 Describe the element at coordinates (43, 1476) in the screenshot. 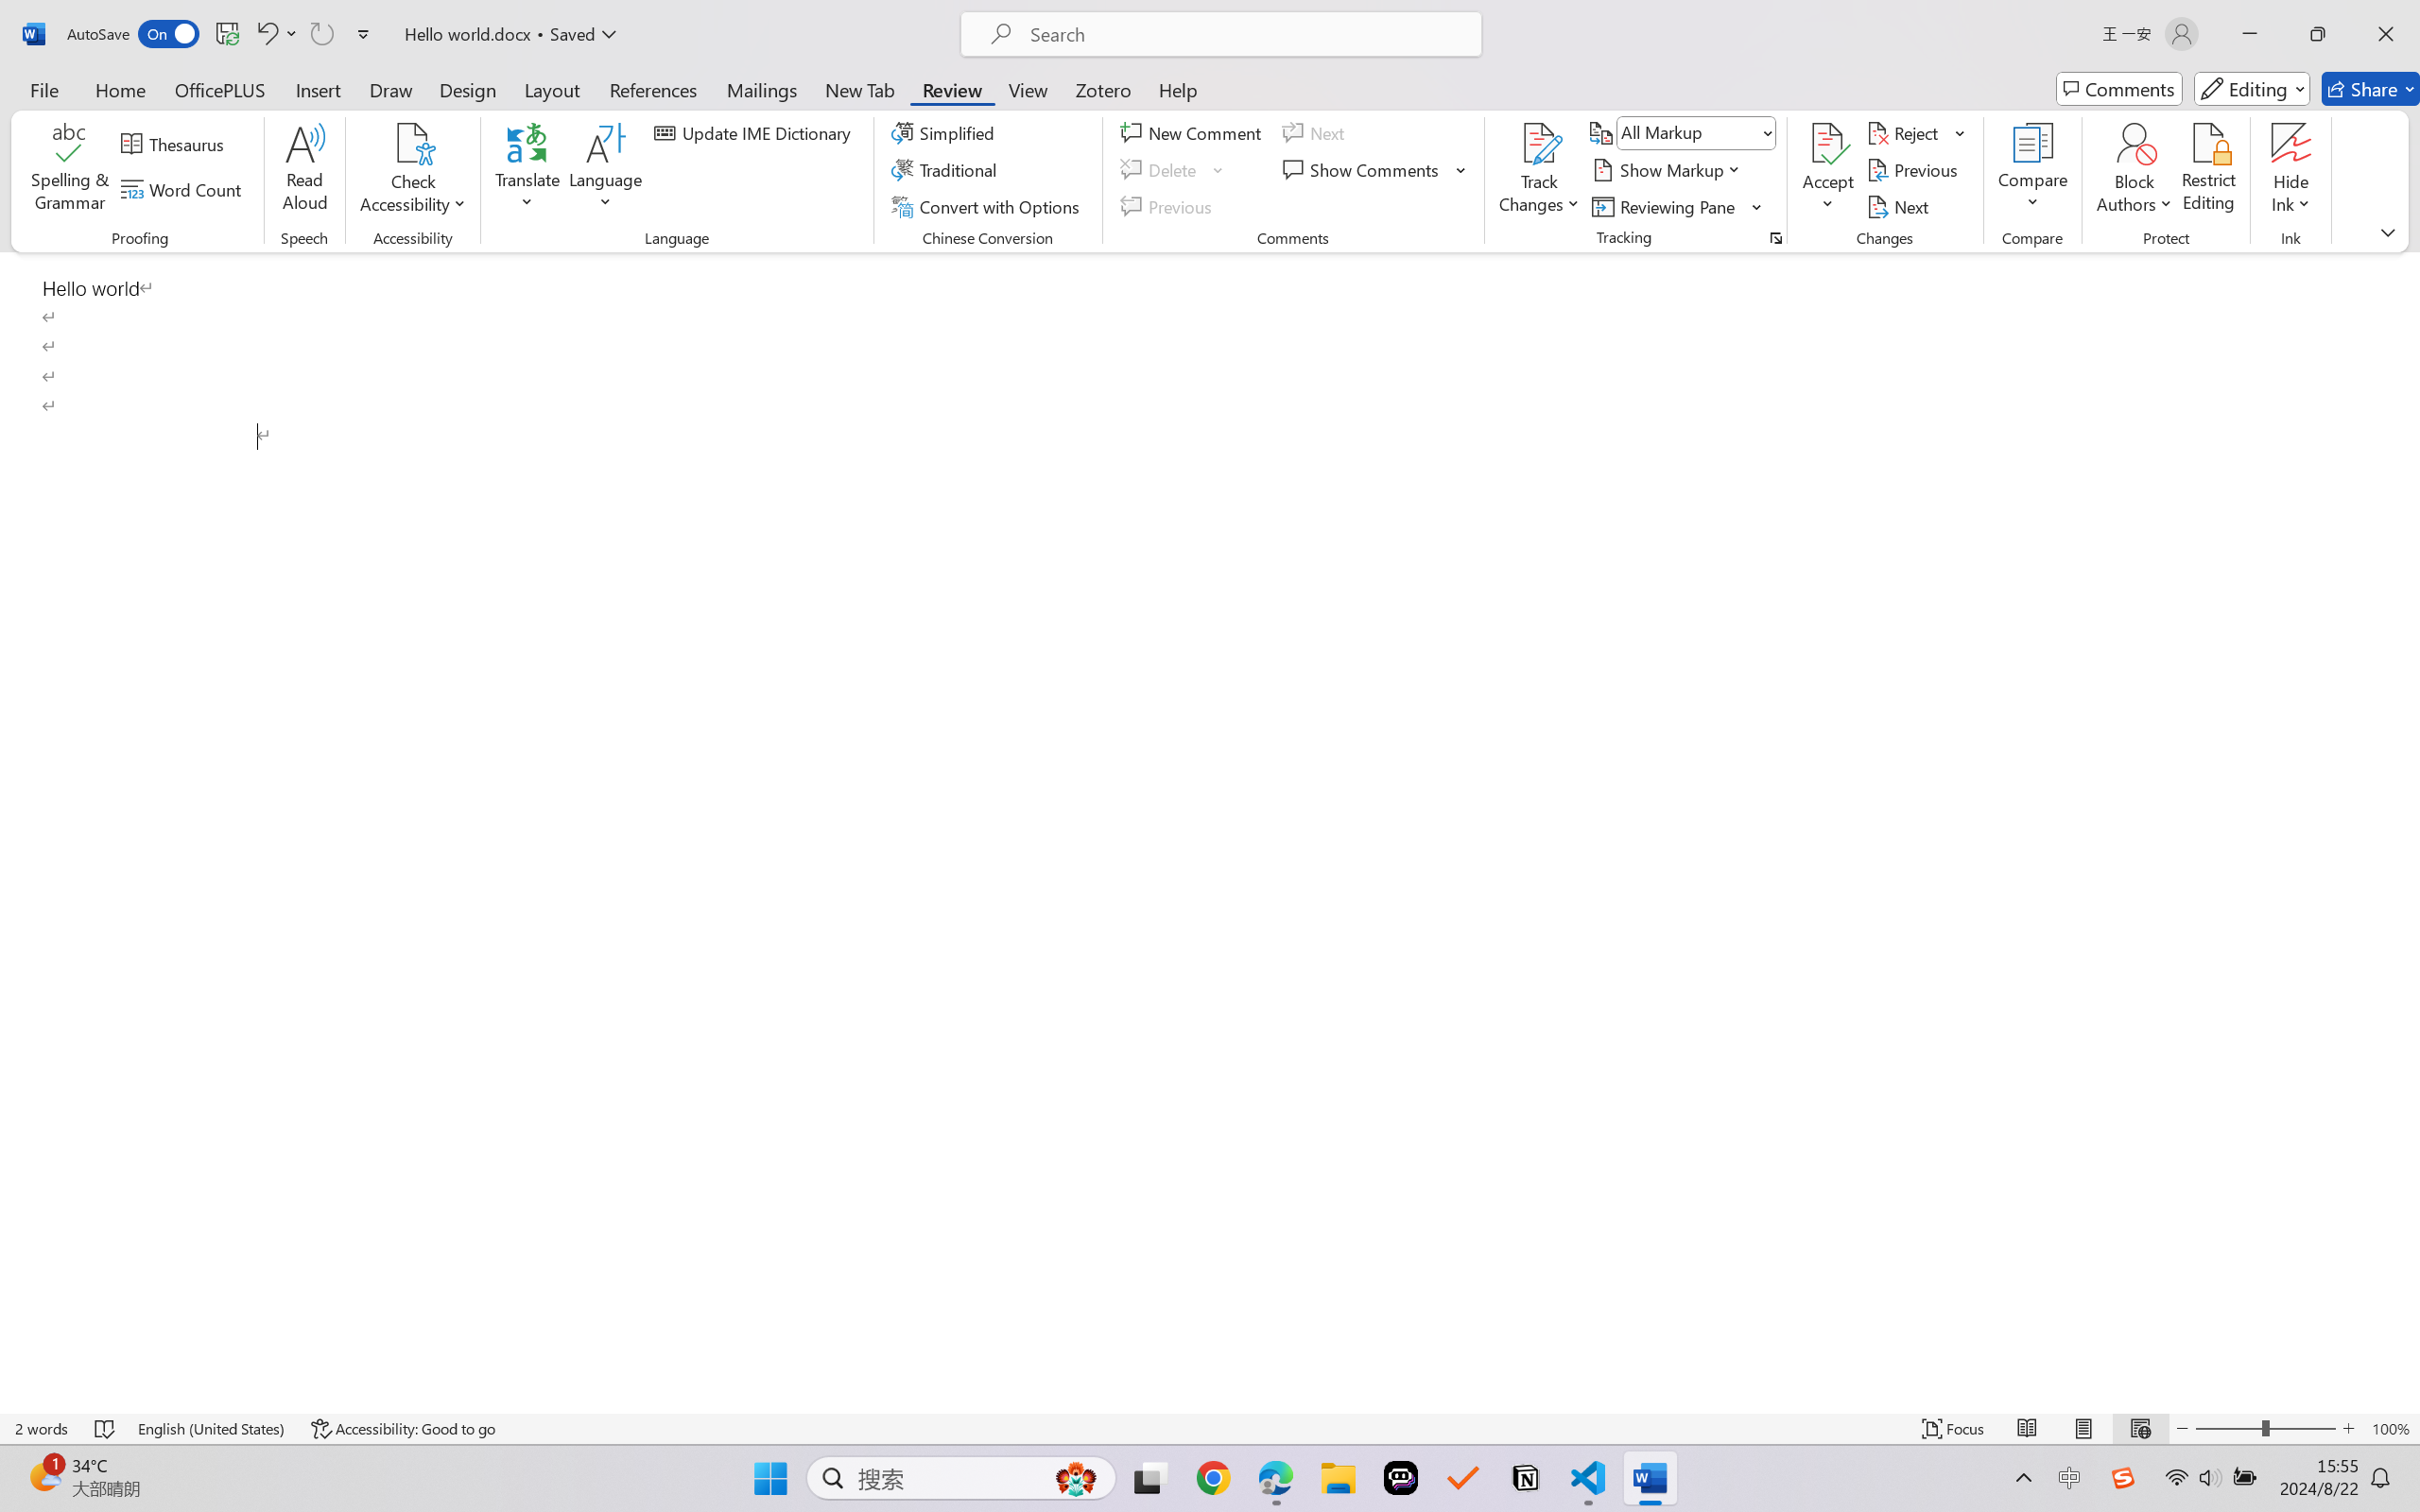

I see `AutomationID: BadgeAnchorLargeTicker` at that location.